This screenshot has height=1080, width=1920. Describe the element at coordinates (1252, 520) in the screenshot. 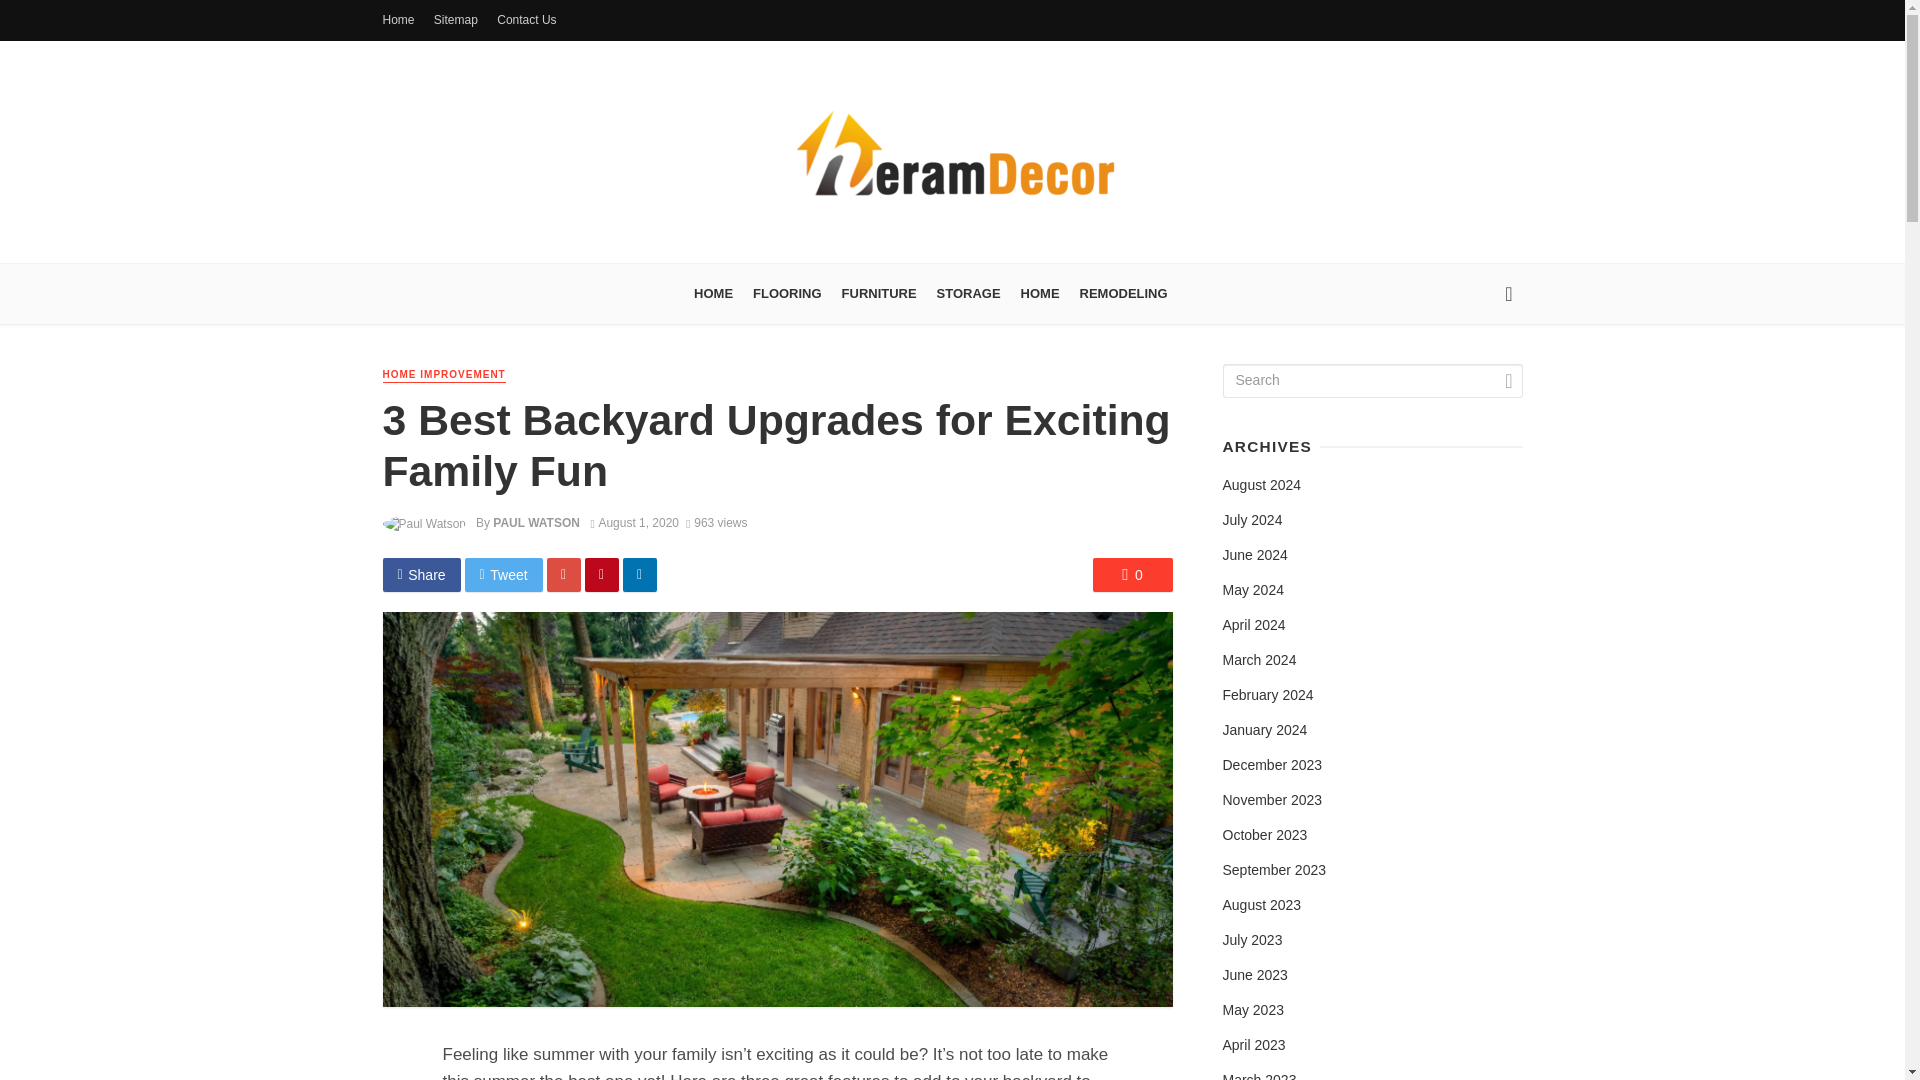

I see `July 2024` at that location.